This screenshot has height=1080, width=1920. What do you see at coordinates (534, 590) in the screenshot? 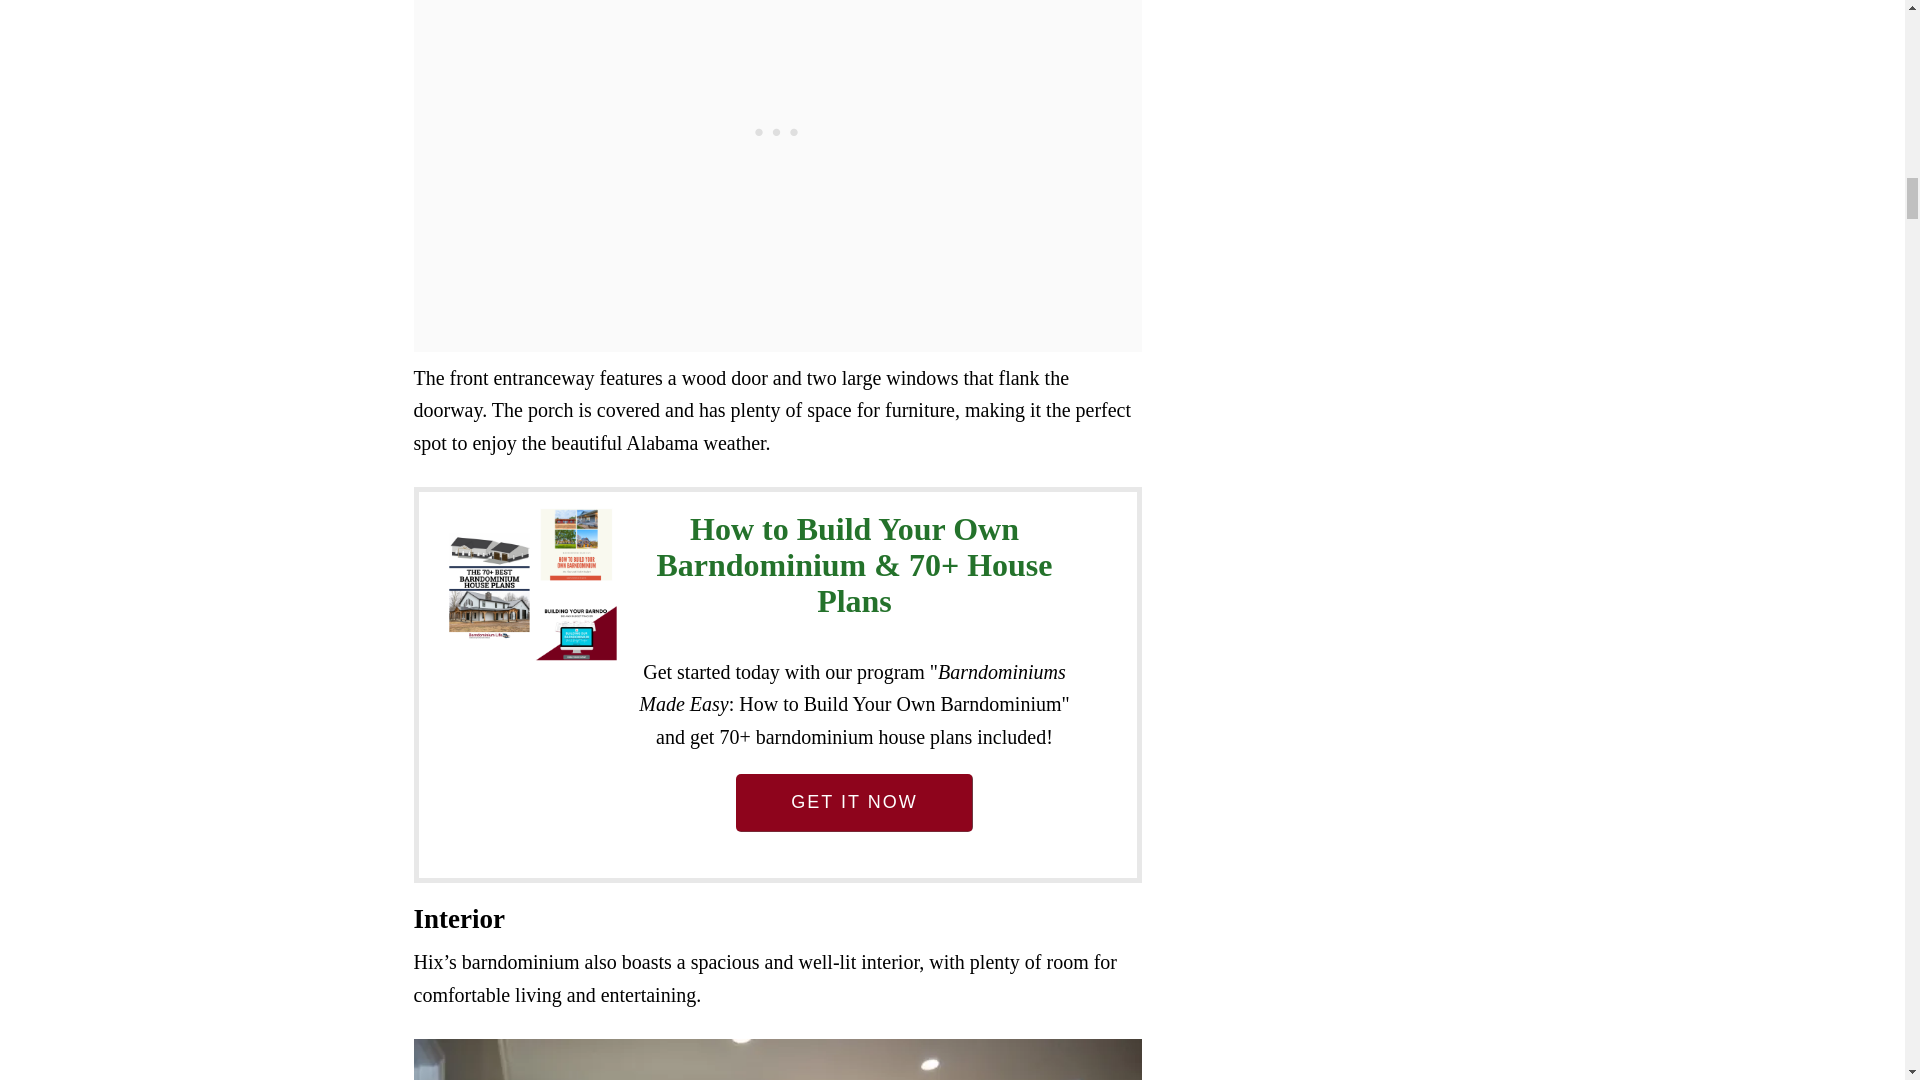
I see `Barndominium Program All Three` at bounding box center [534, 590].